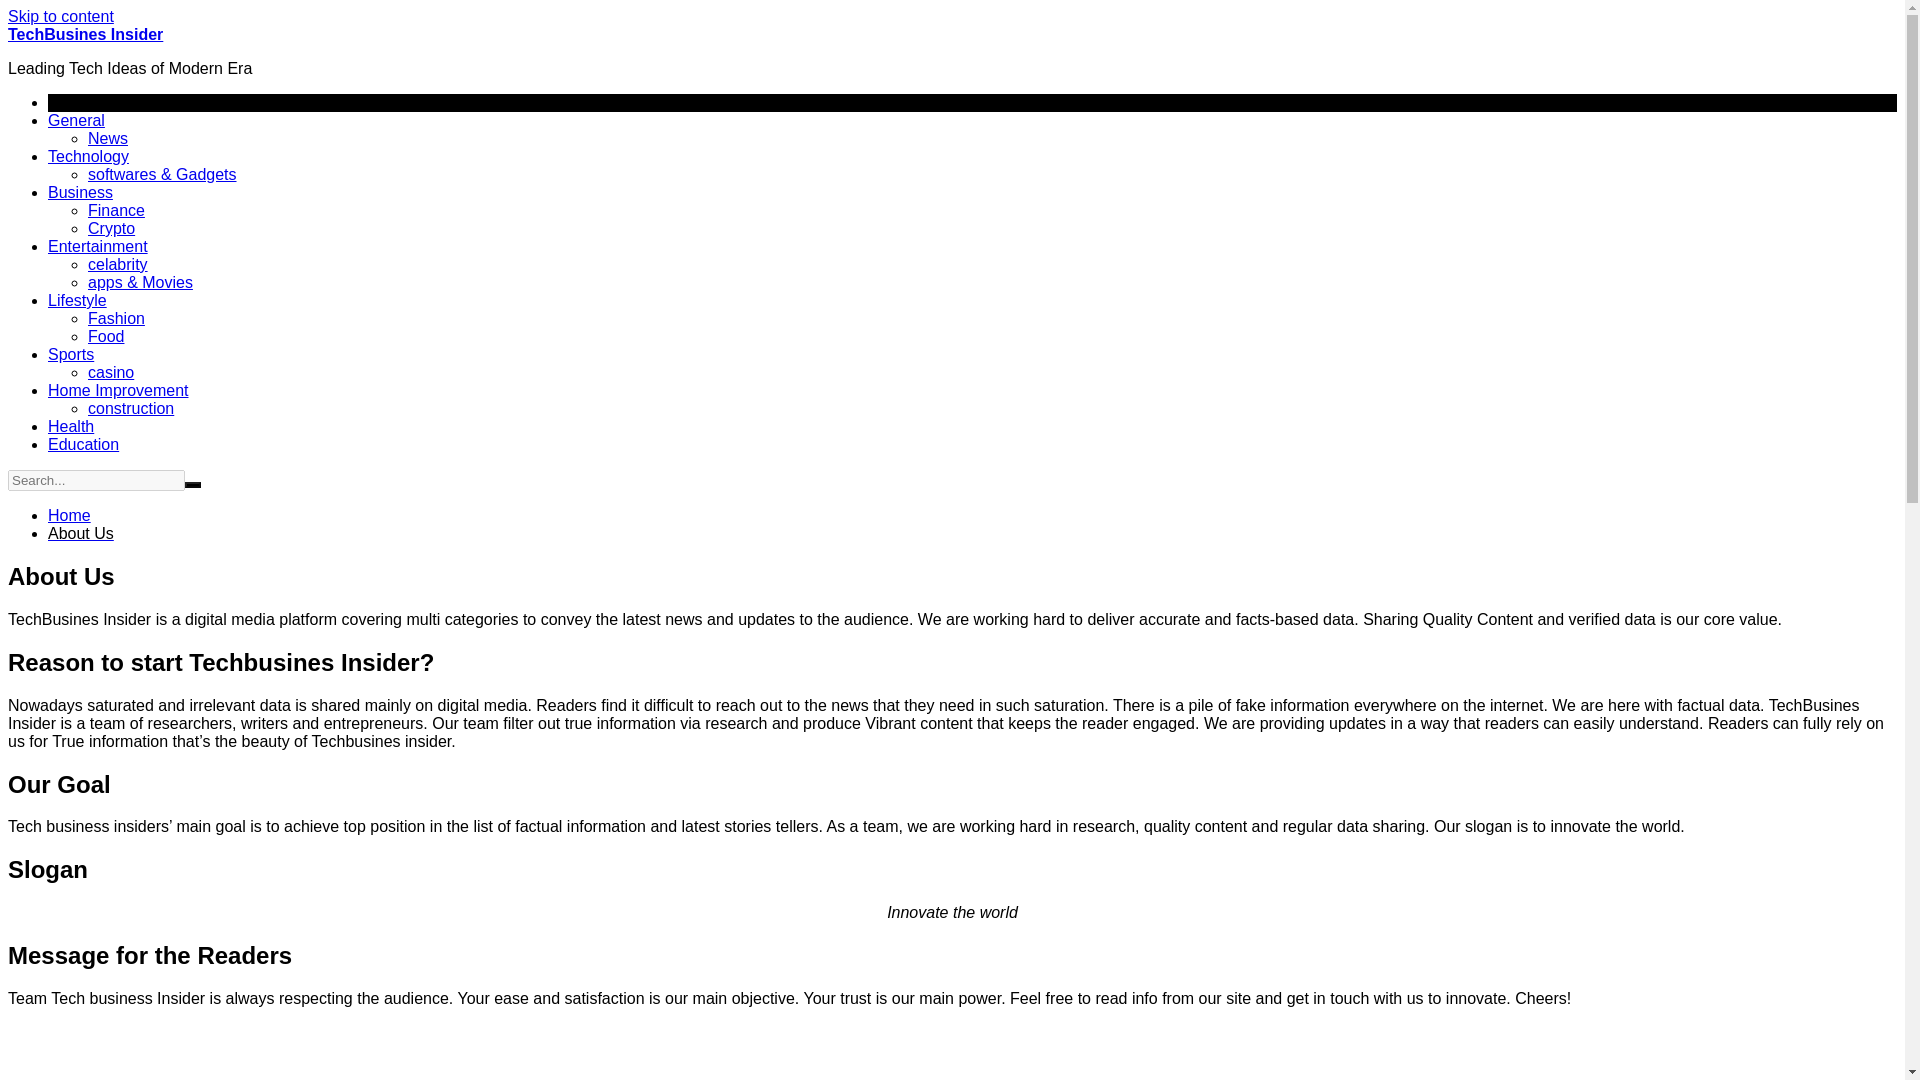 The height and width of the screenshot is (1080, 1920). What do you see at coordinates (118, 264) in the screenshot?
I see `celabrity` at bounding box center [118, 264].